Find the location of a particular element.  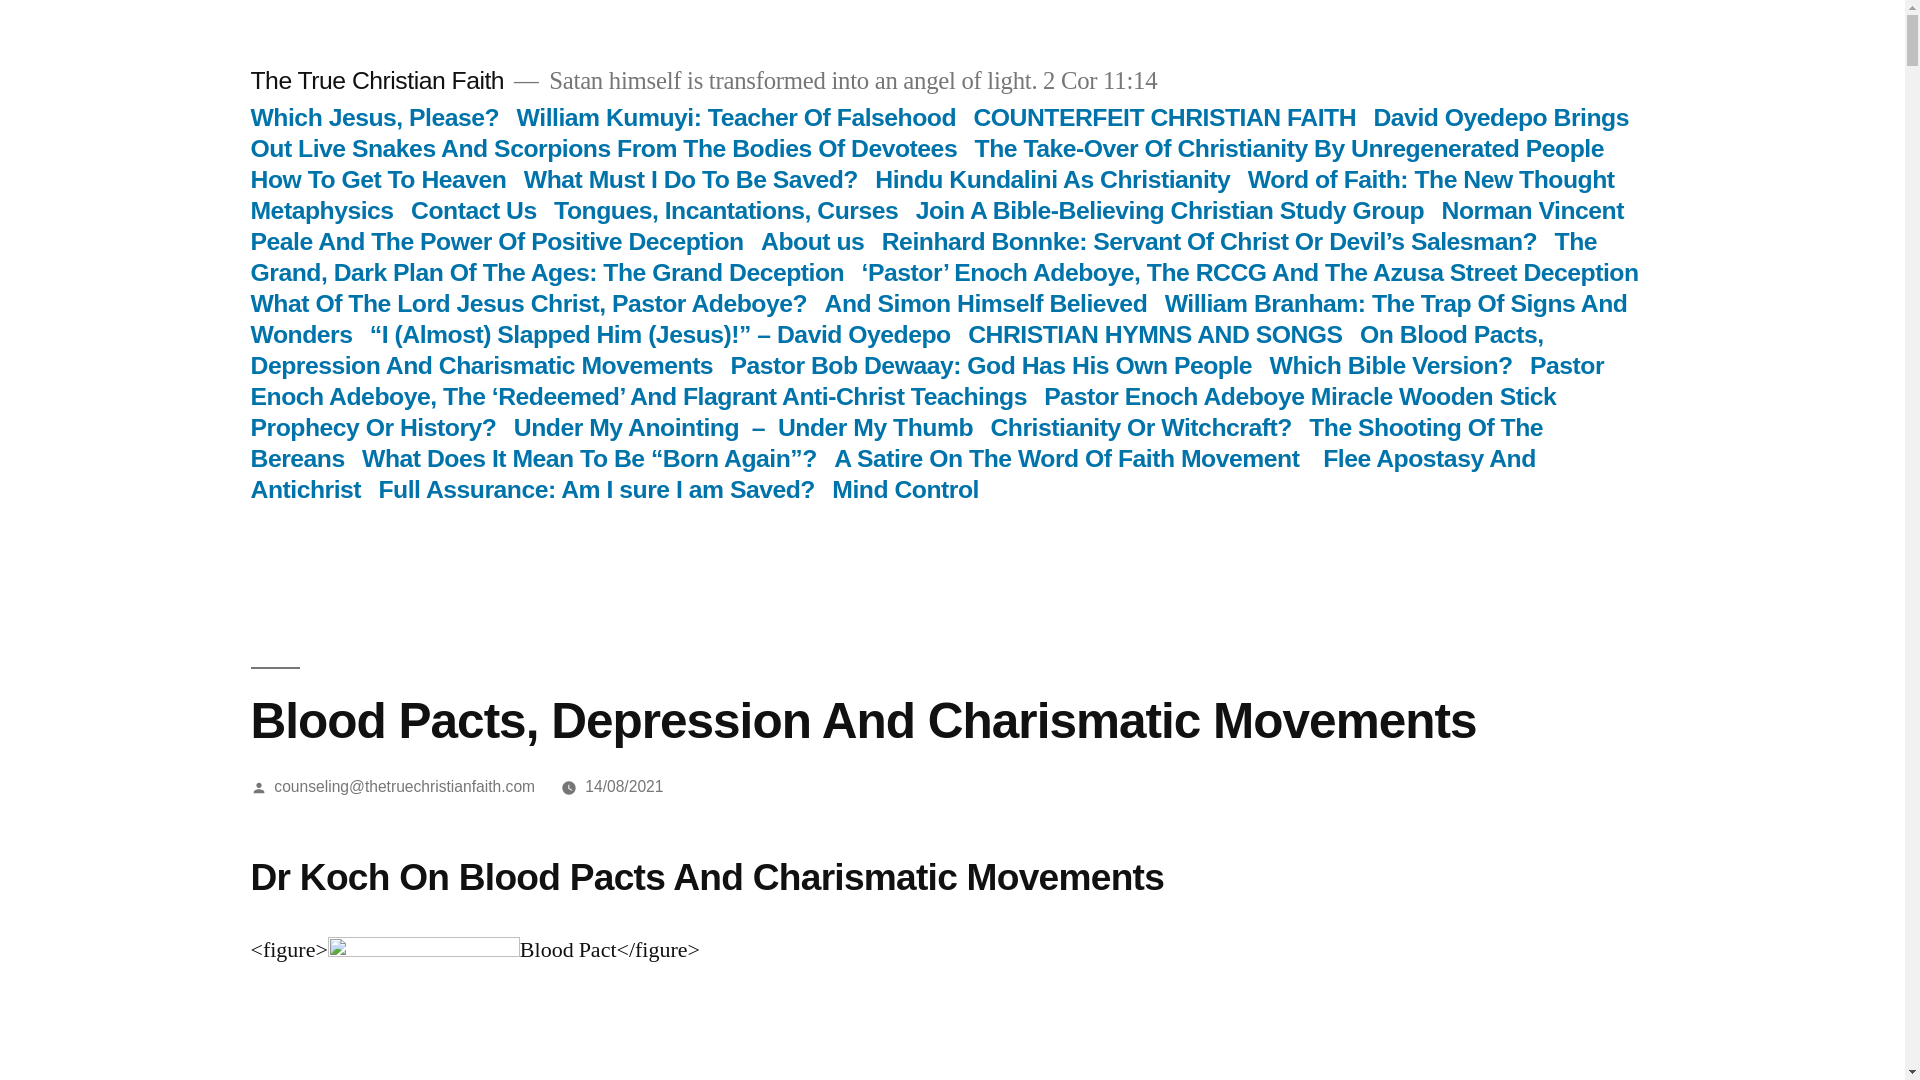

Word of Faith: The New Thought Metaphysics is located at coordinates (932, 194).